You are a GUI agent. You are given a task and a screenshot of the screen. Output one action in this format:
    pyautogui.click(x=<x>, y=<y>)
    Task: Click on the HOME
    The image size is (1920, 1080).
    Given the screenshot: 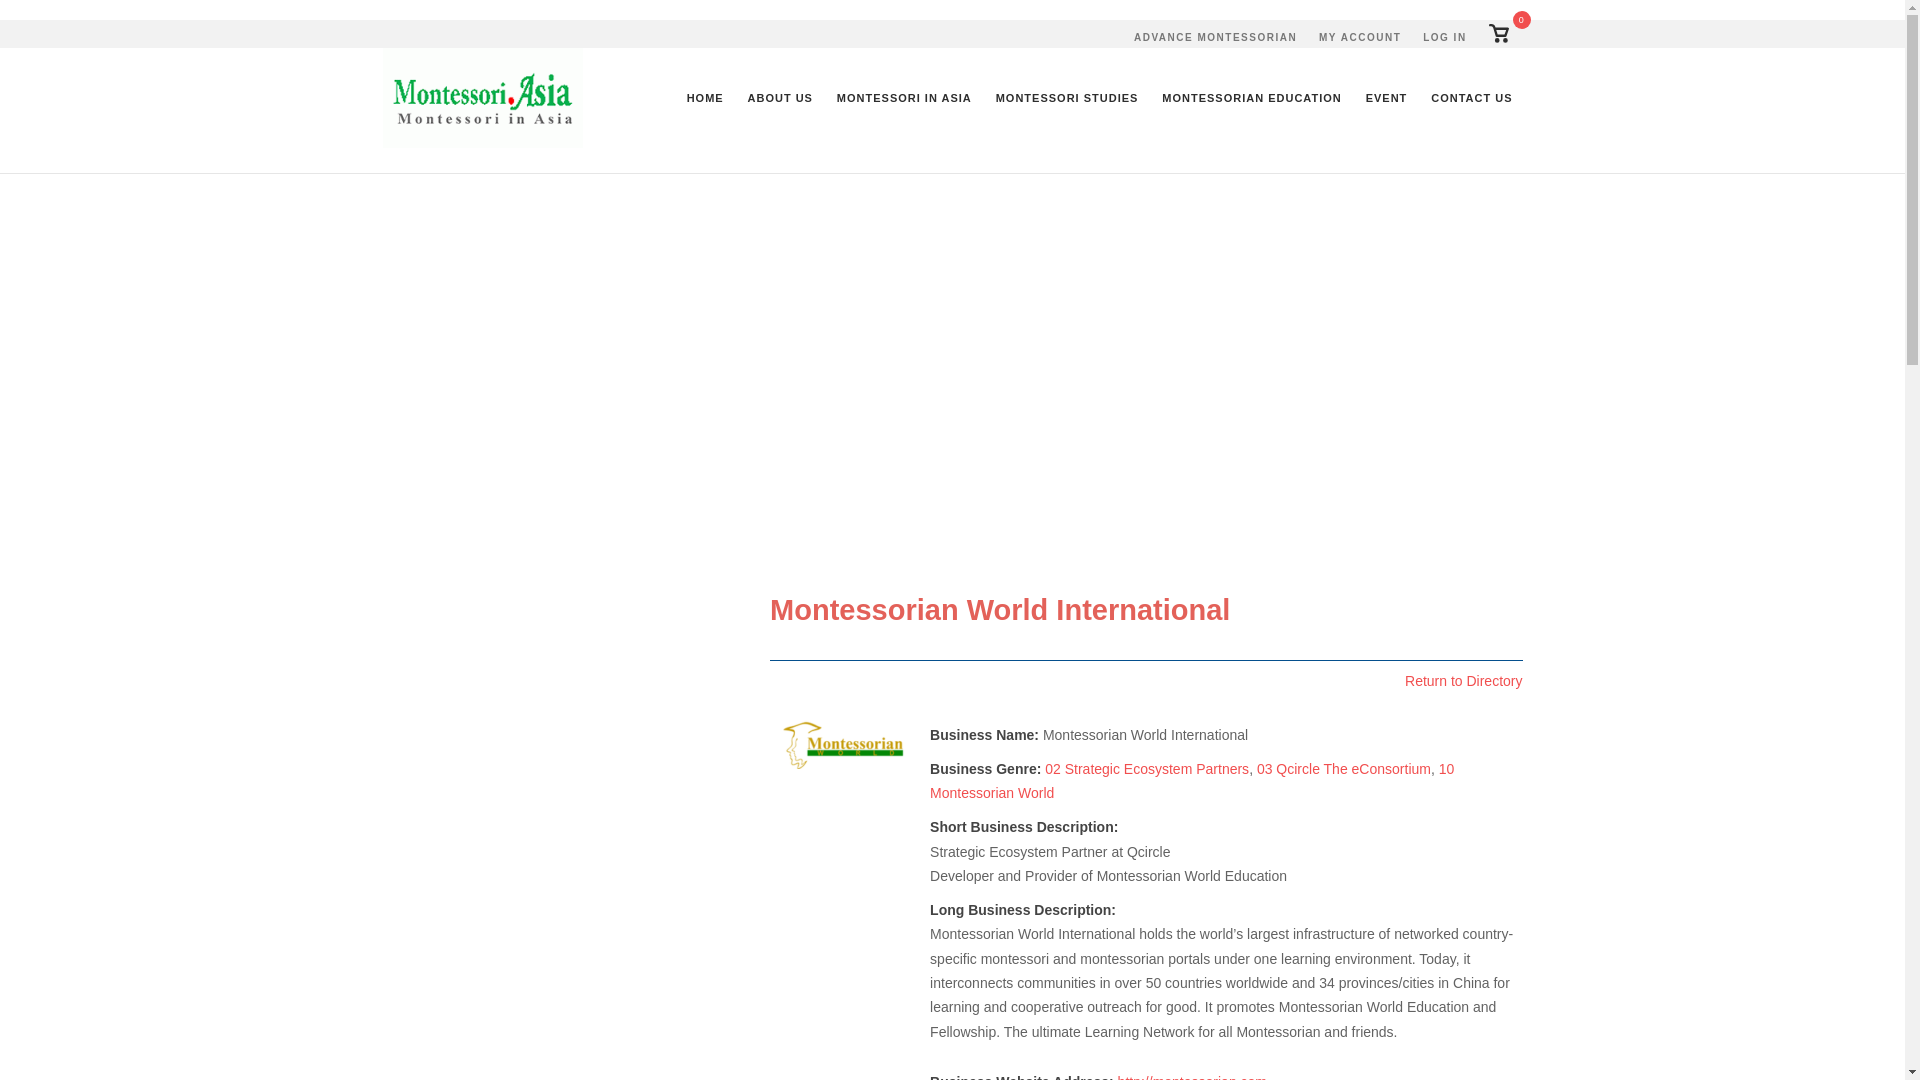 What is the action you would take?
    pyautogui.click(x=1146, y=768)
    